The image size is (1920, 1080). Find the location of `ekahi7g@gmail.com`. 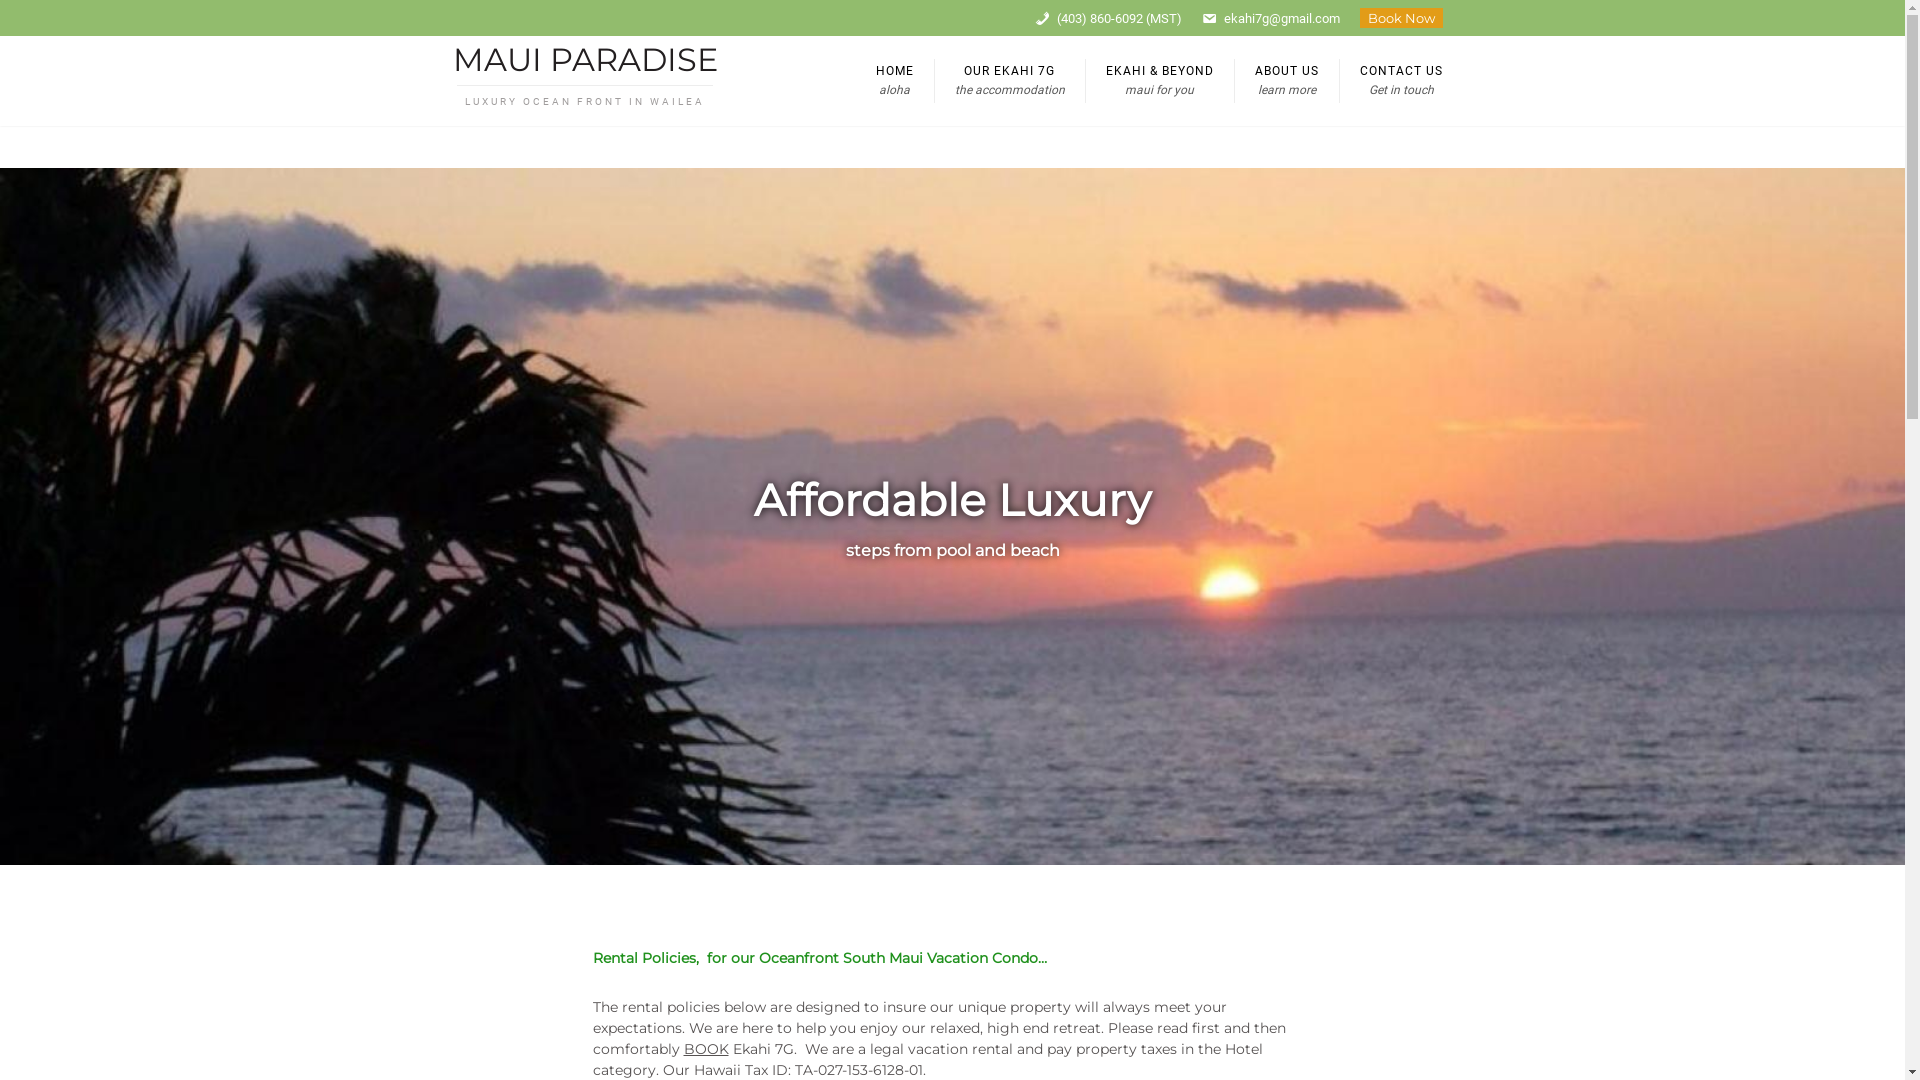

ekahi7g@gmail.com is located at coordinates (1271, 18).